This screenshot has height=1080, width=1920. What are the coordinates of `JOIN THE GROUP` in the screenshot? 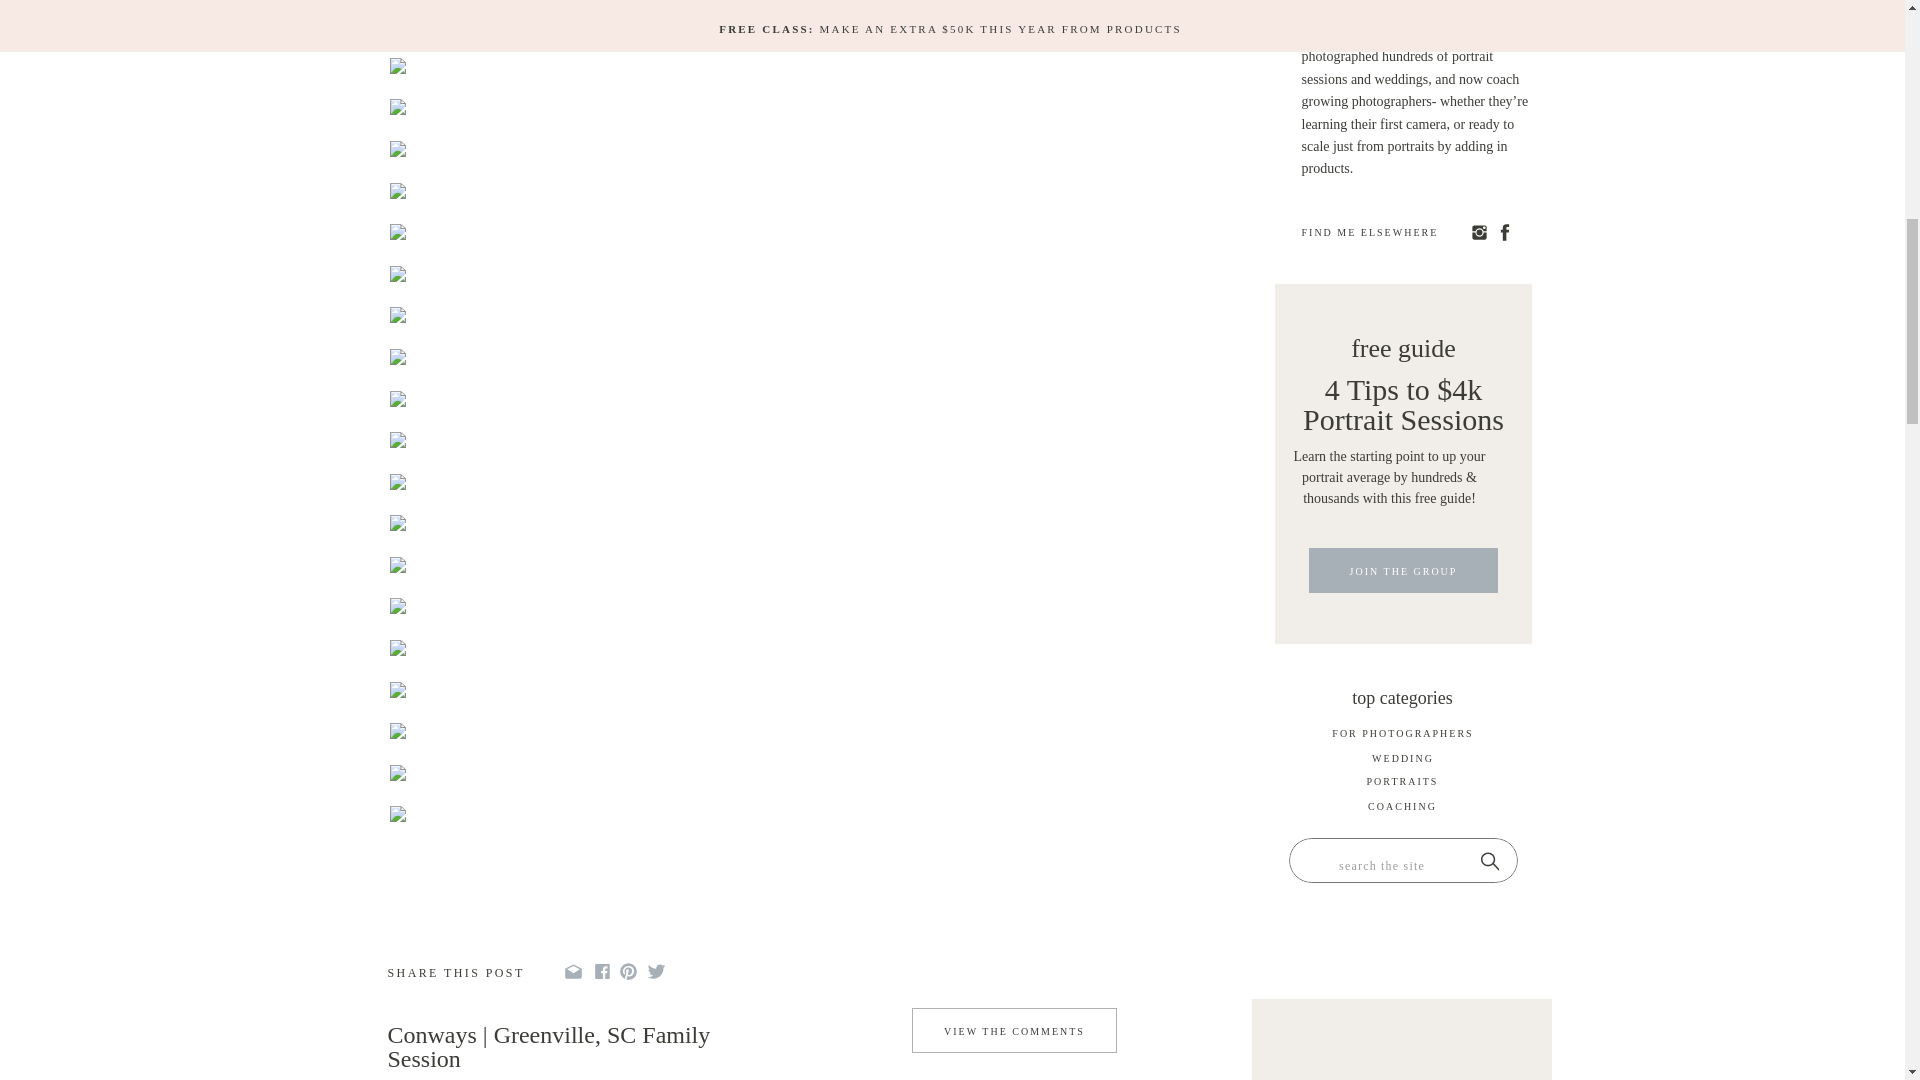 It's located at (1403, 576).